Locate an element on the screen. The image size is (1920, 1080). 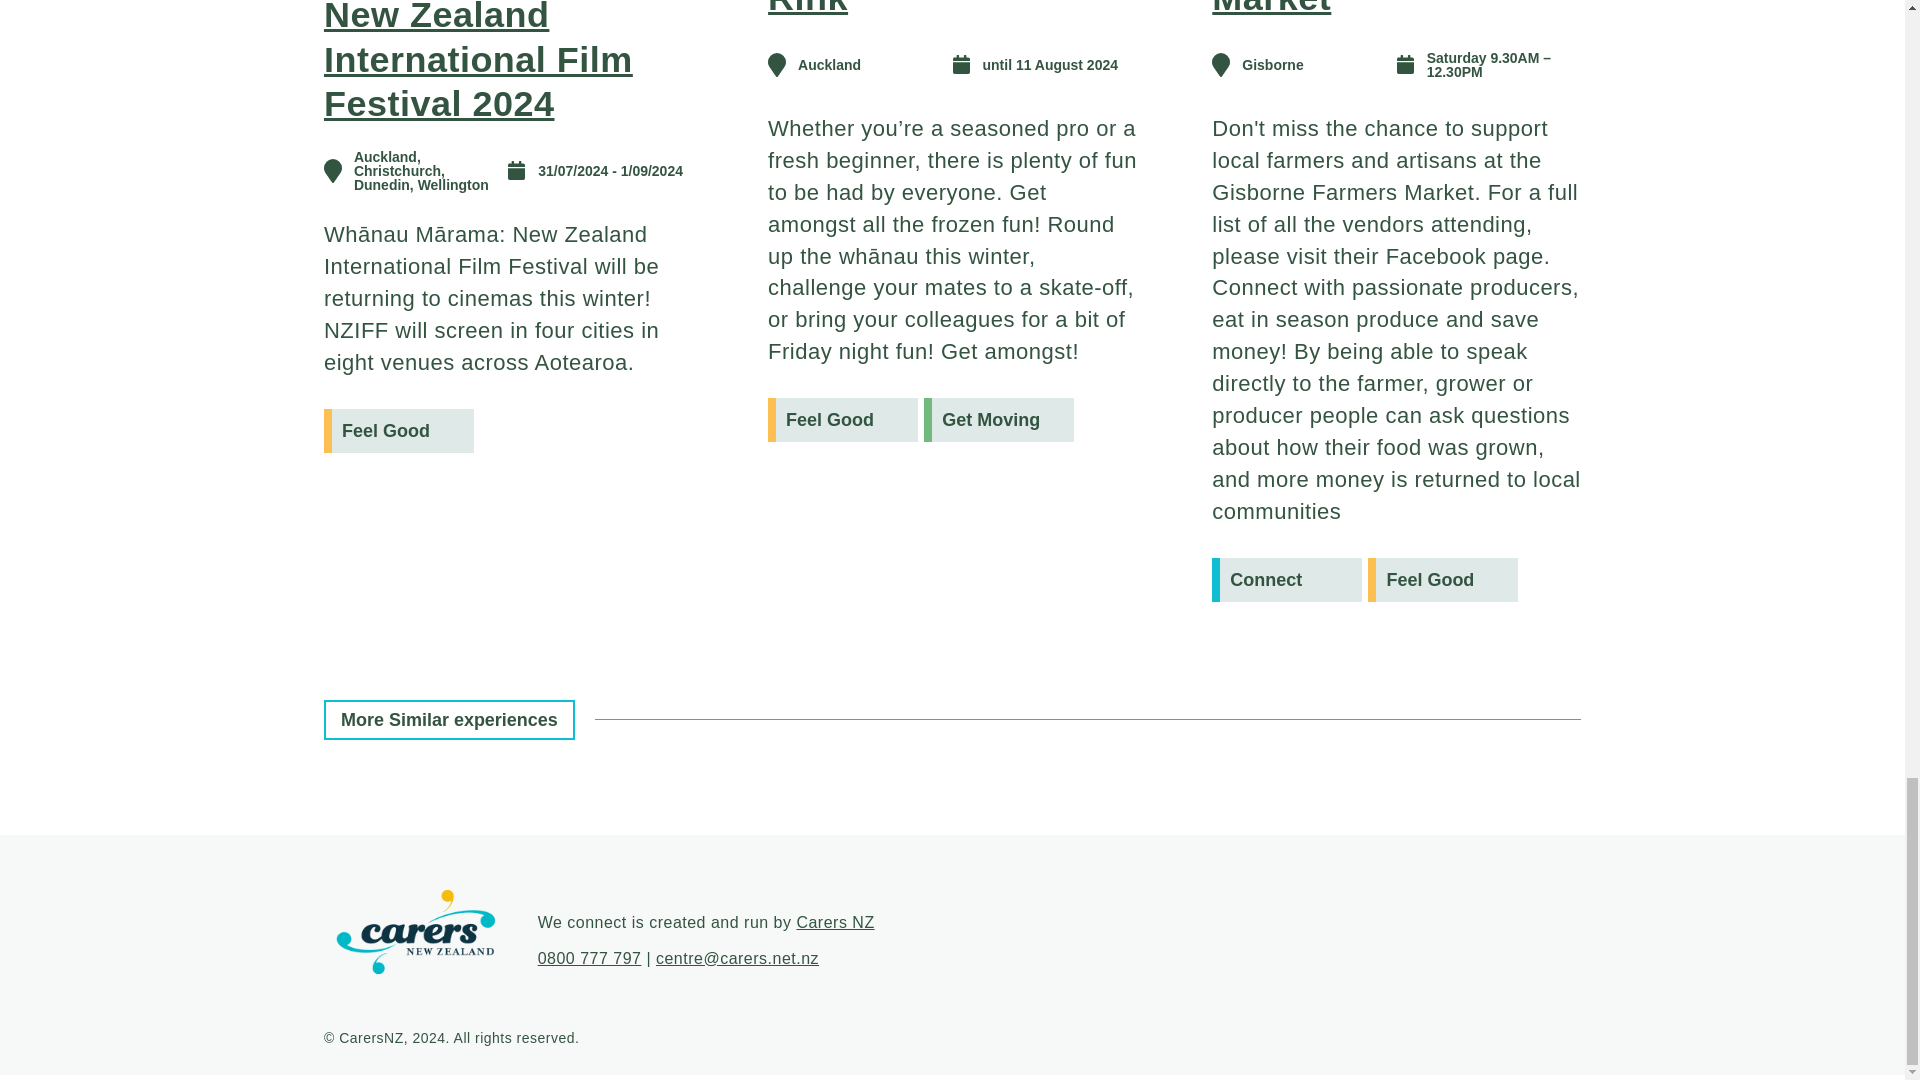
Feel Good is located at coordinates (842, 420).